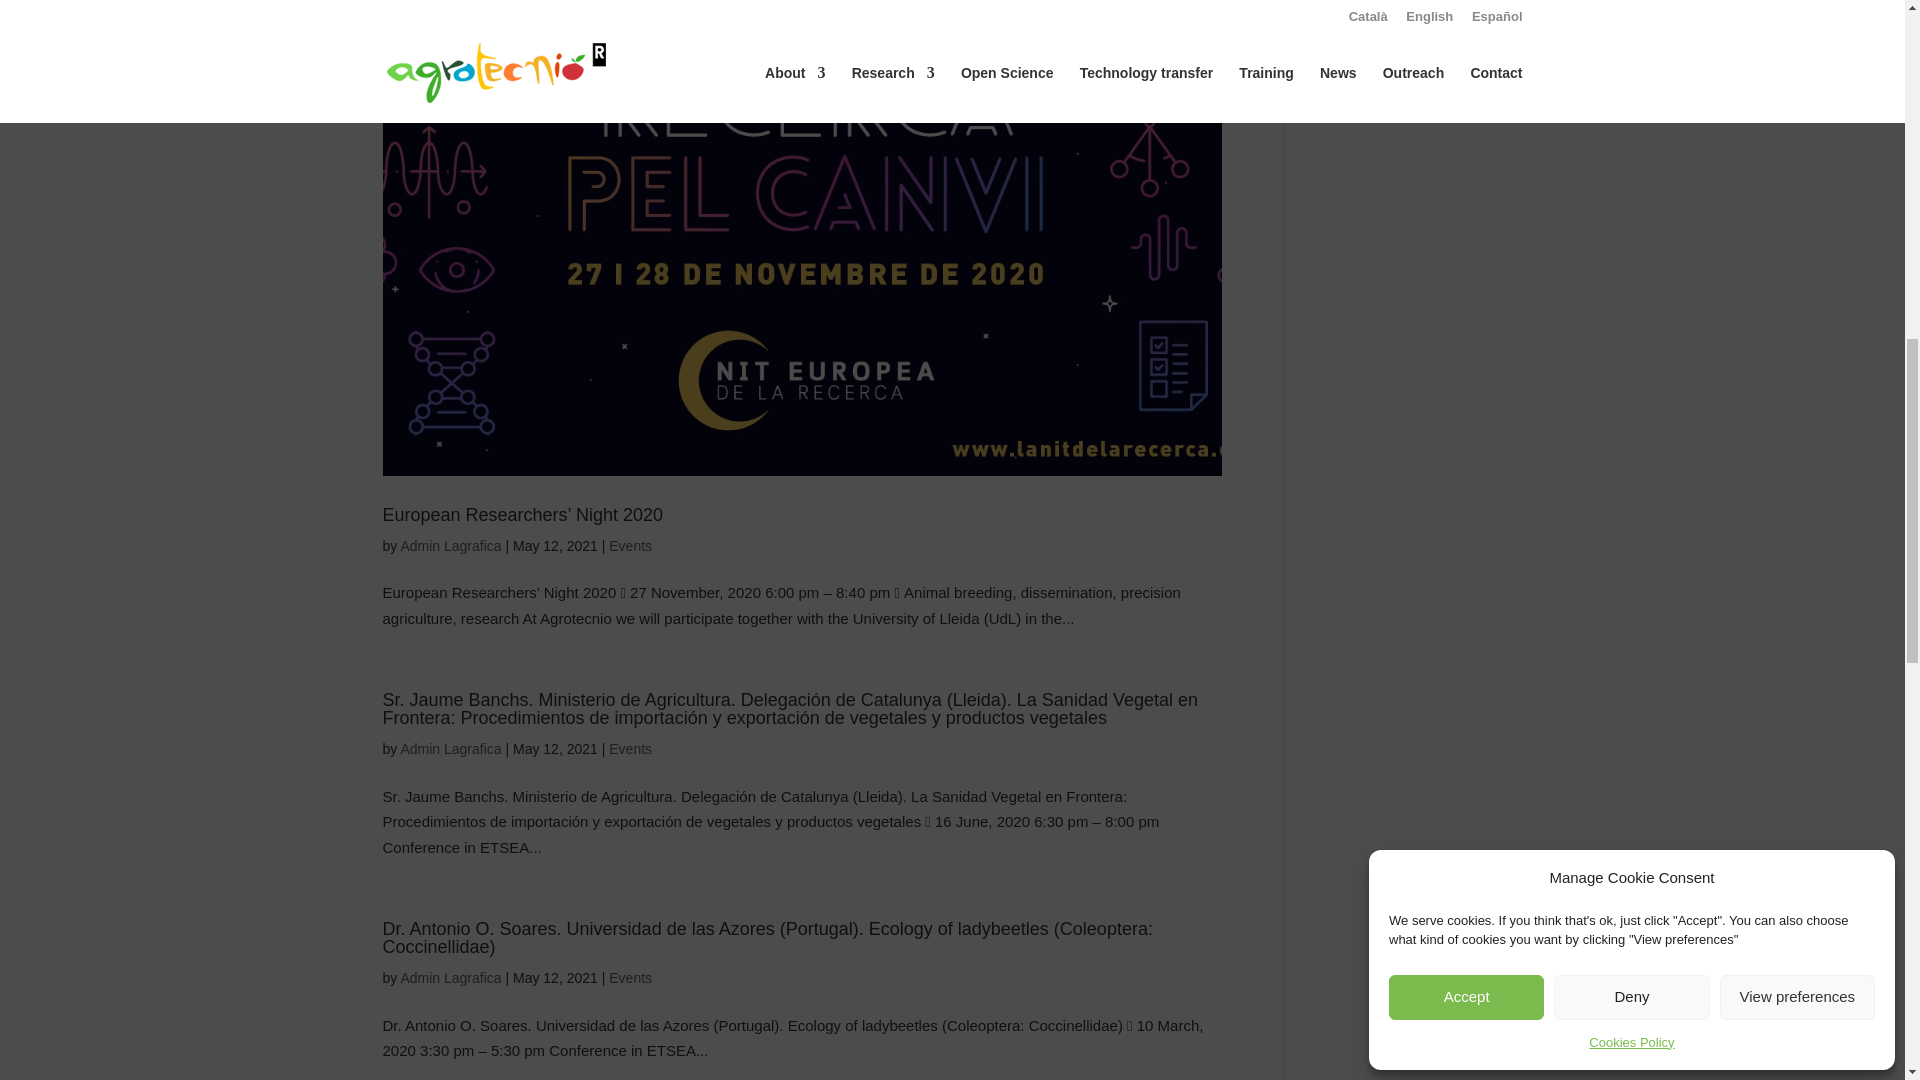  I want to click on Posts by Admin Lagrafica, so click(450, 546).